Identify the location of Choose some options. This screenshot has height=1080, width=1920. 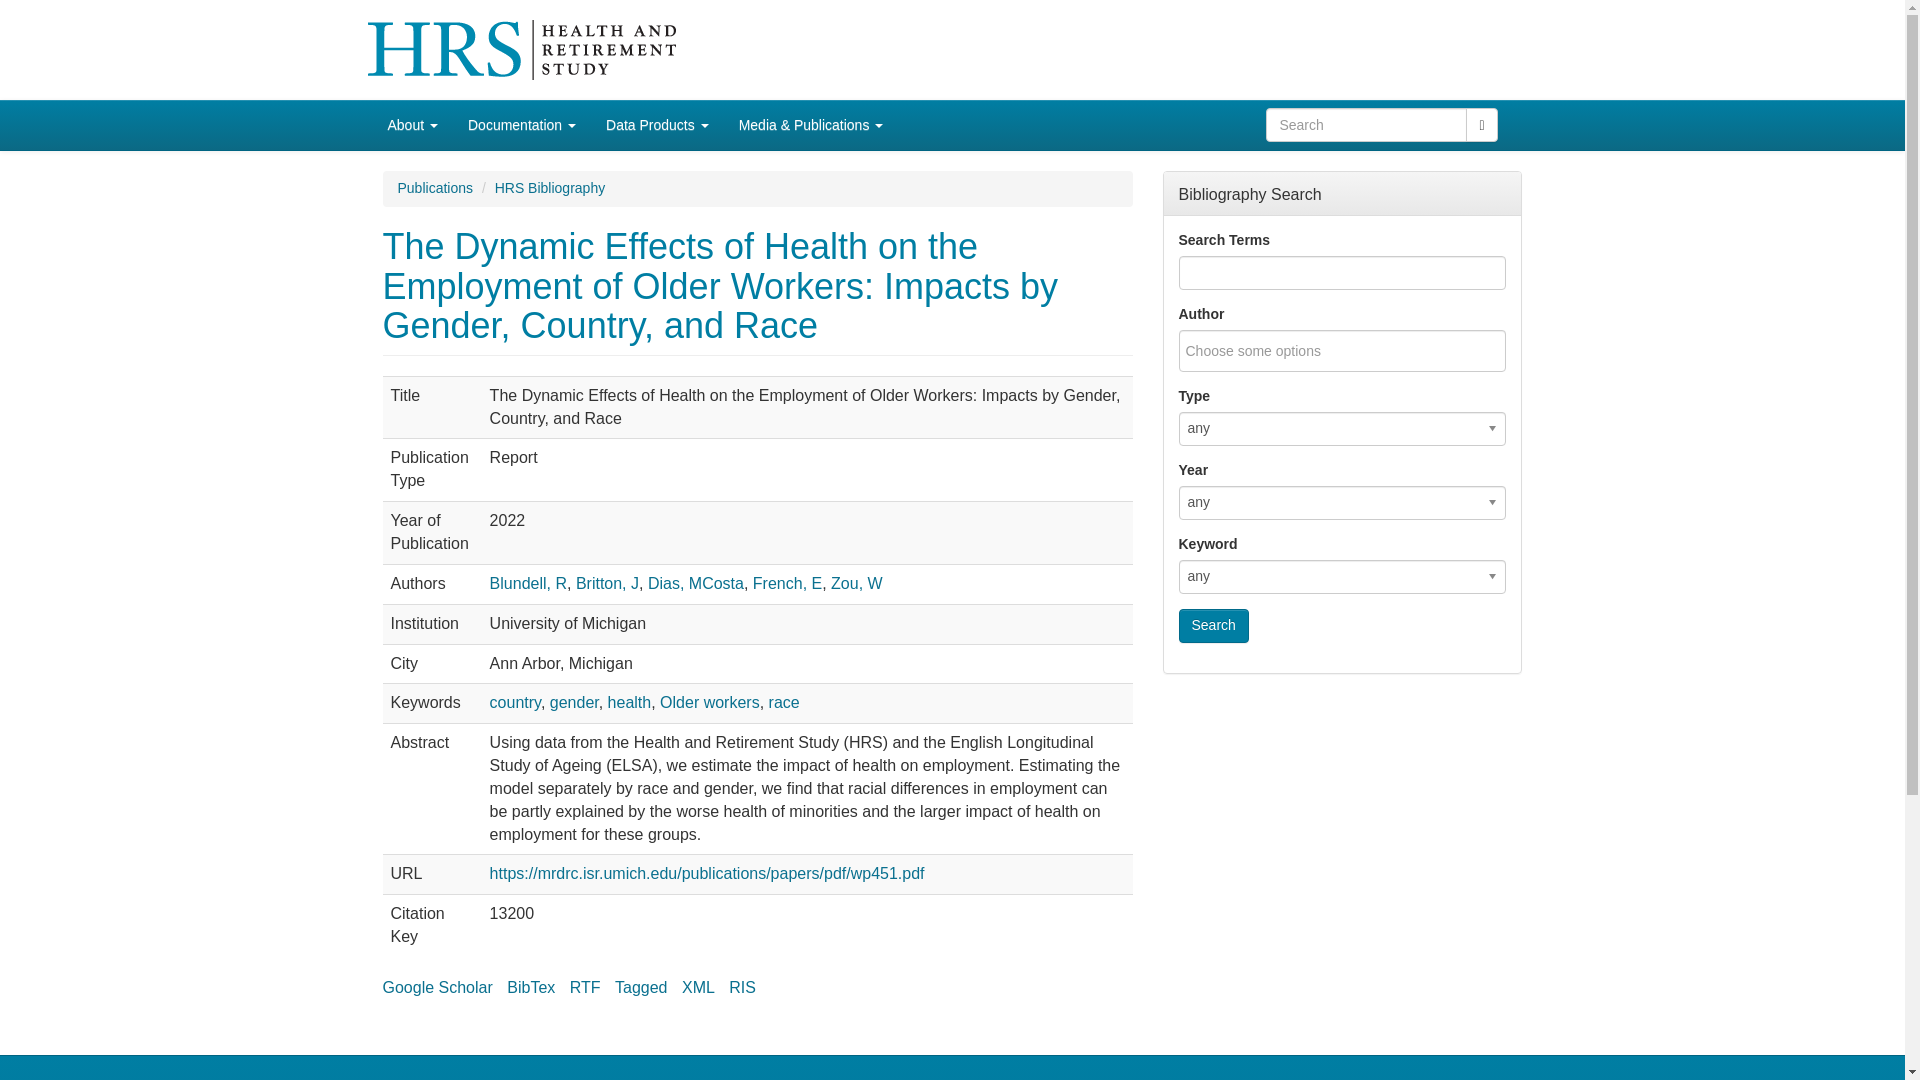
(1266, 350).